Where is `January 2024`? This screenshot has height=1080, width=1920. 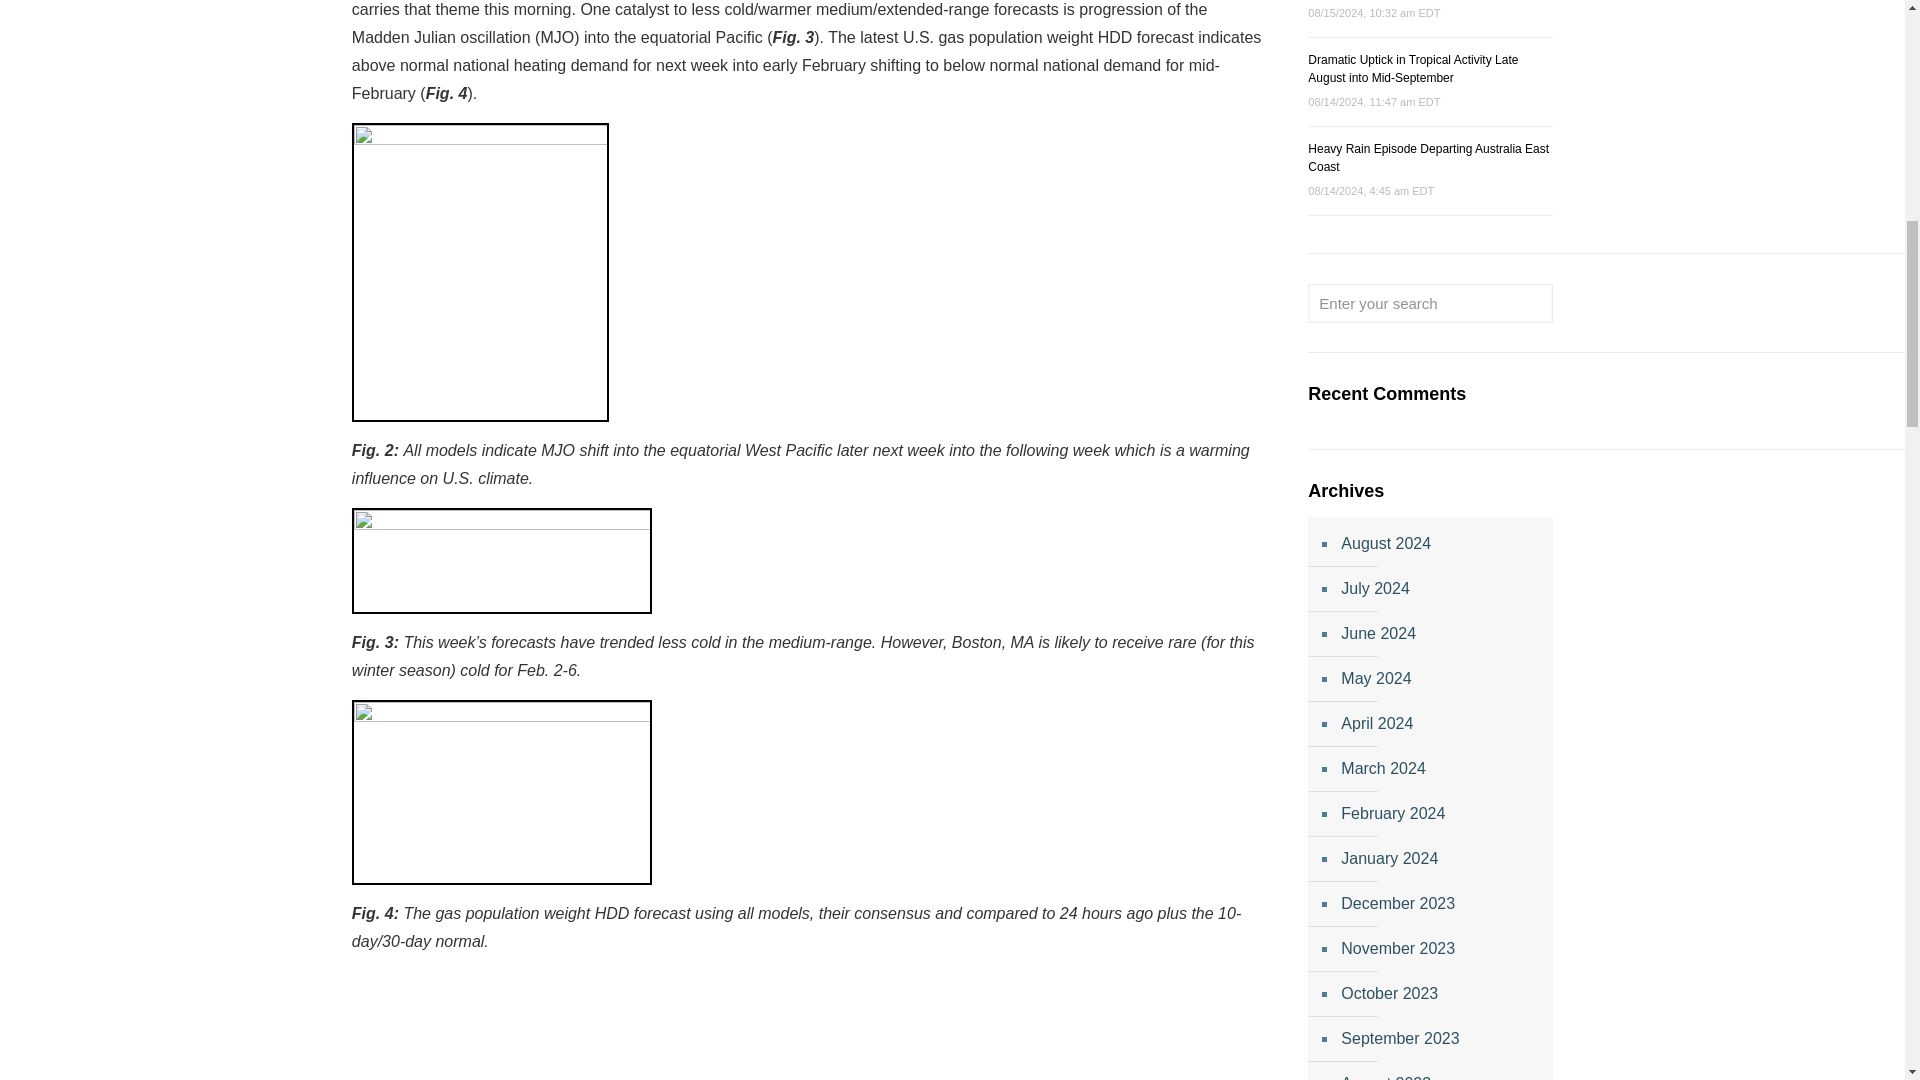
January 2024 is located at coordinates (1440, 860).